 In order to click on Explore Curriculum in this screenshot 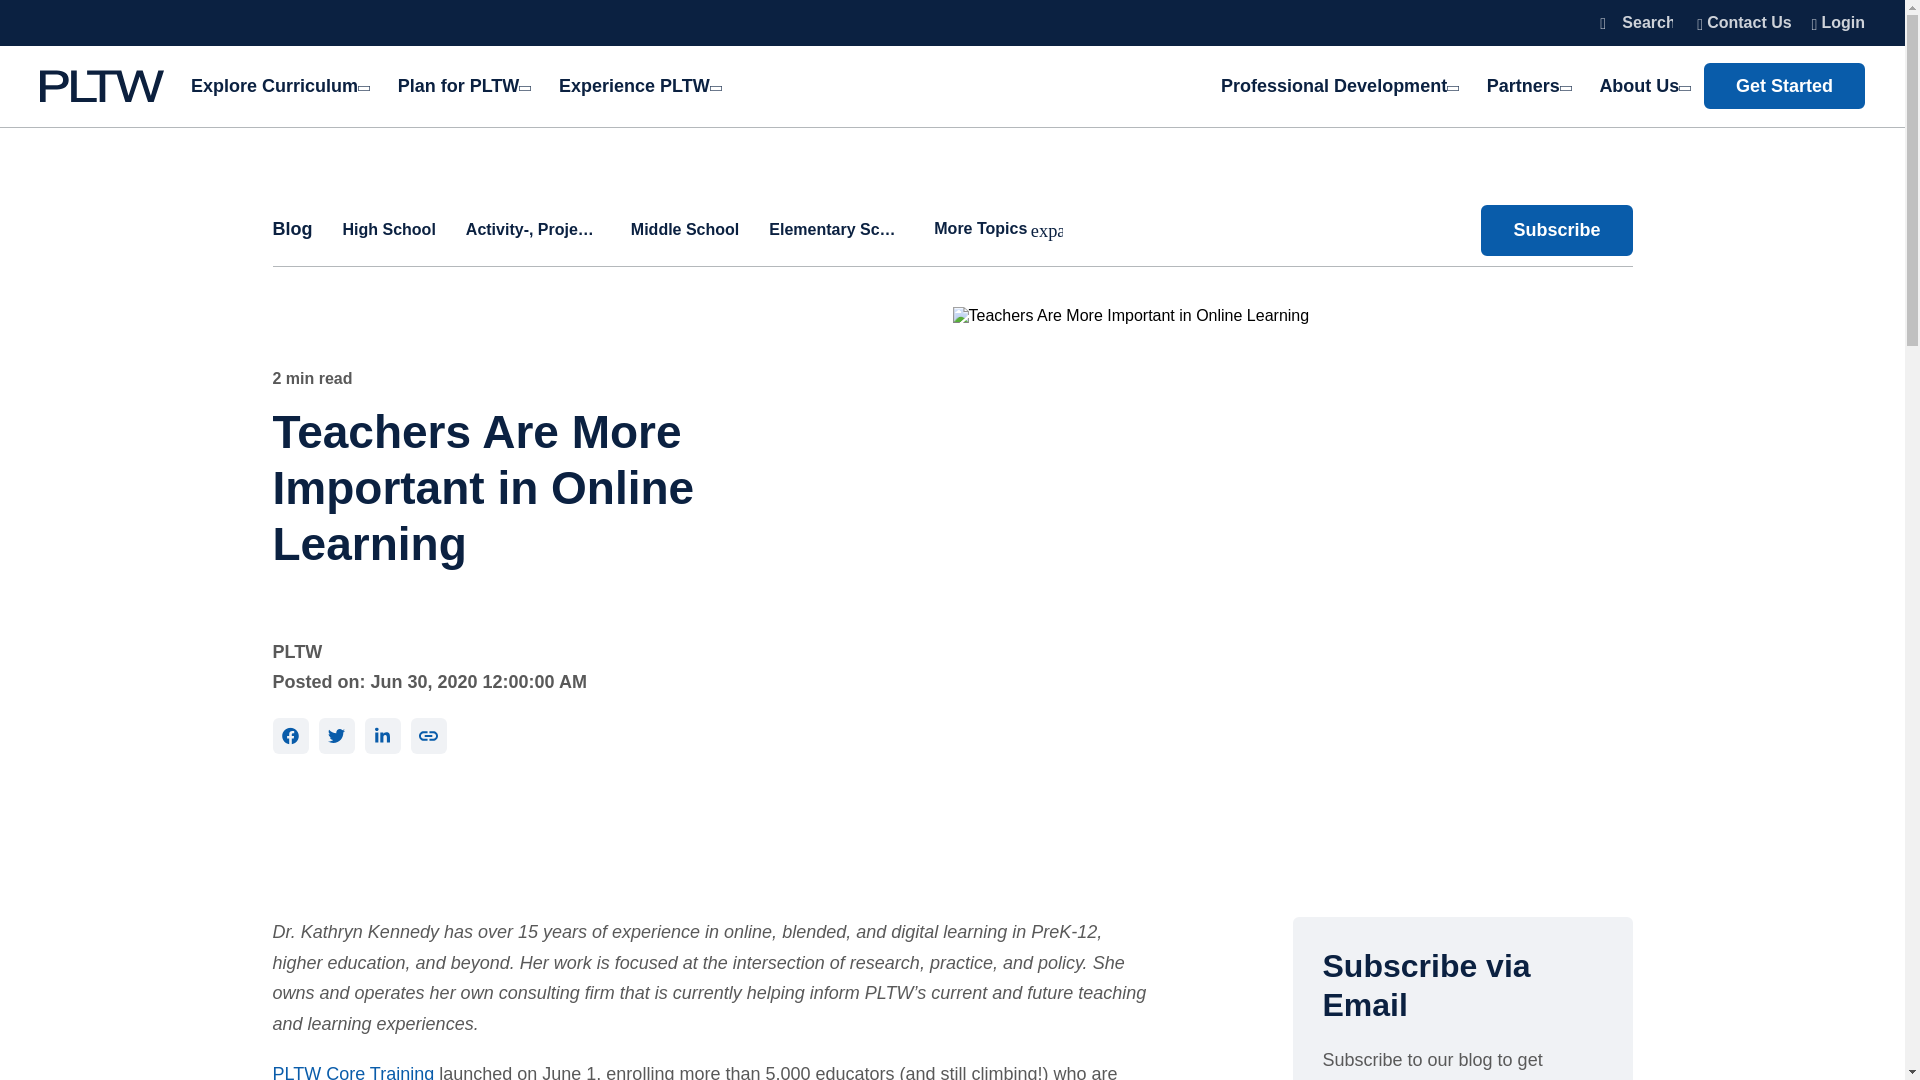, I will do `click(279, 86)`.